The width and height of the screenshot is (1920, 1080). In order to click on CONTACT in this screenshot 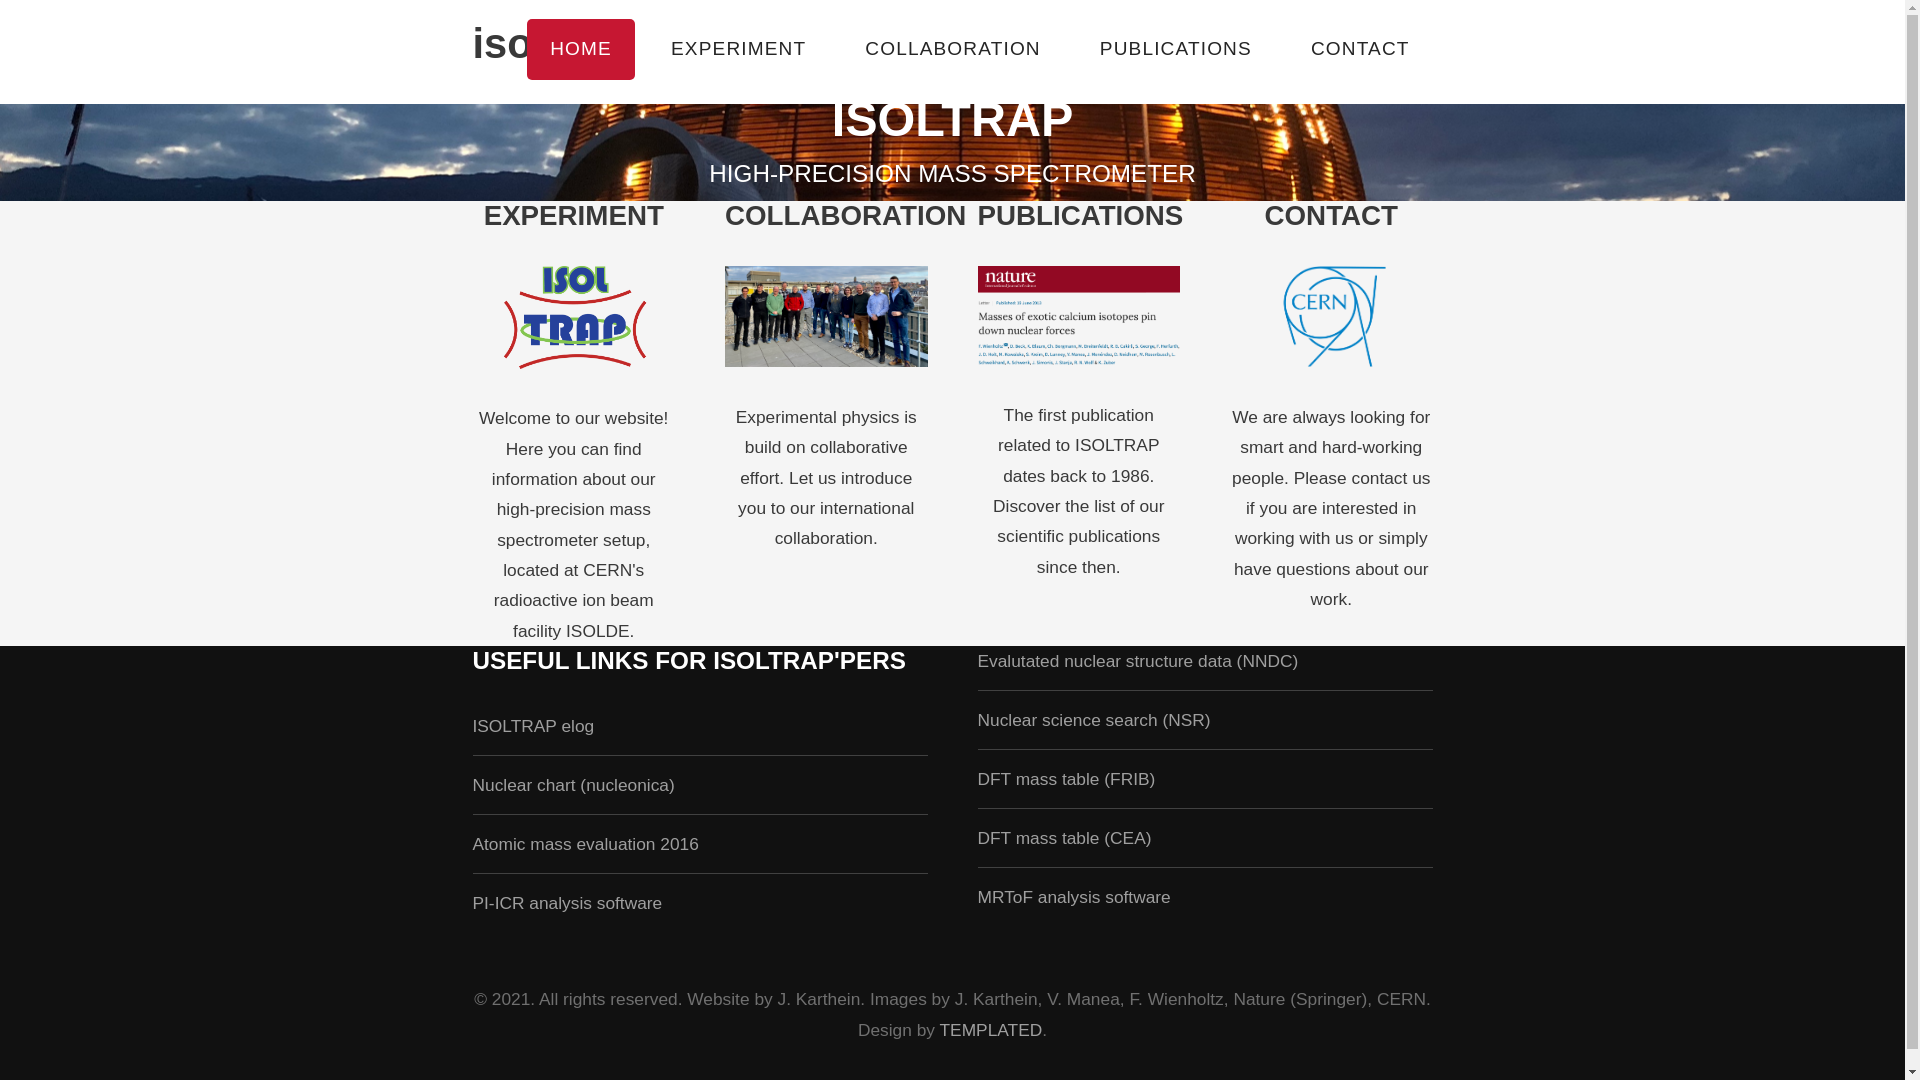, I will do `click(1332, 216)`.